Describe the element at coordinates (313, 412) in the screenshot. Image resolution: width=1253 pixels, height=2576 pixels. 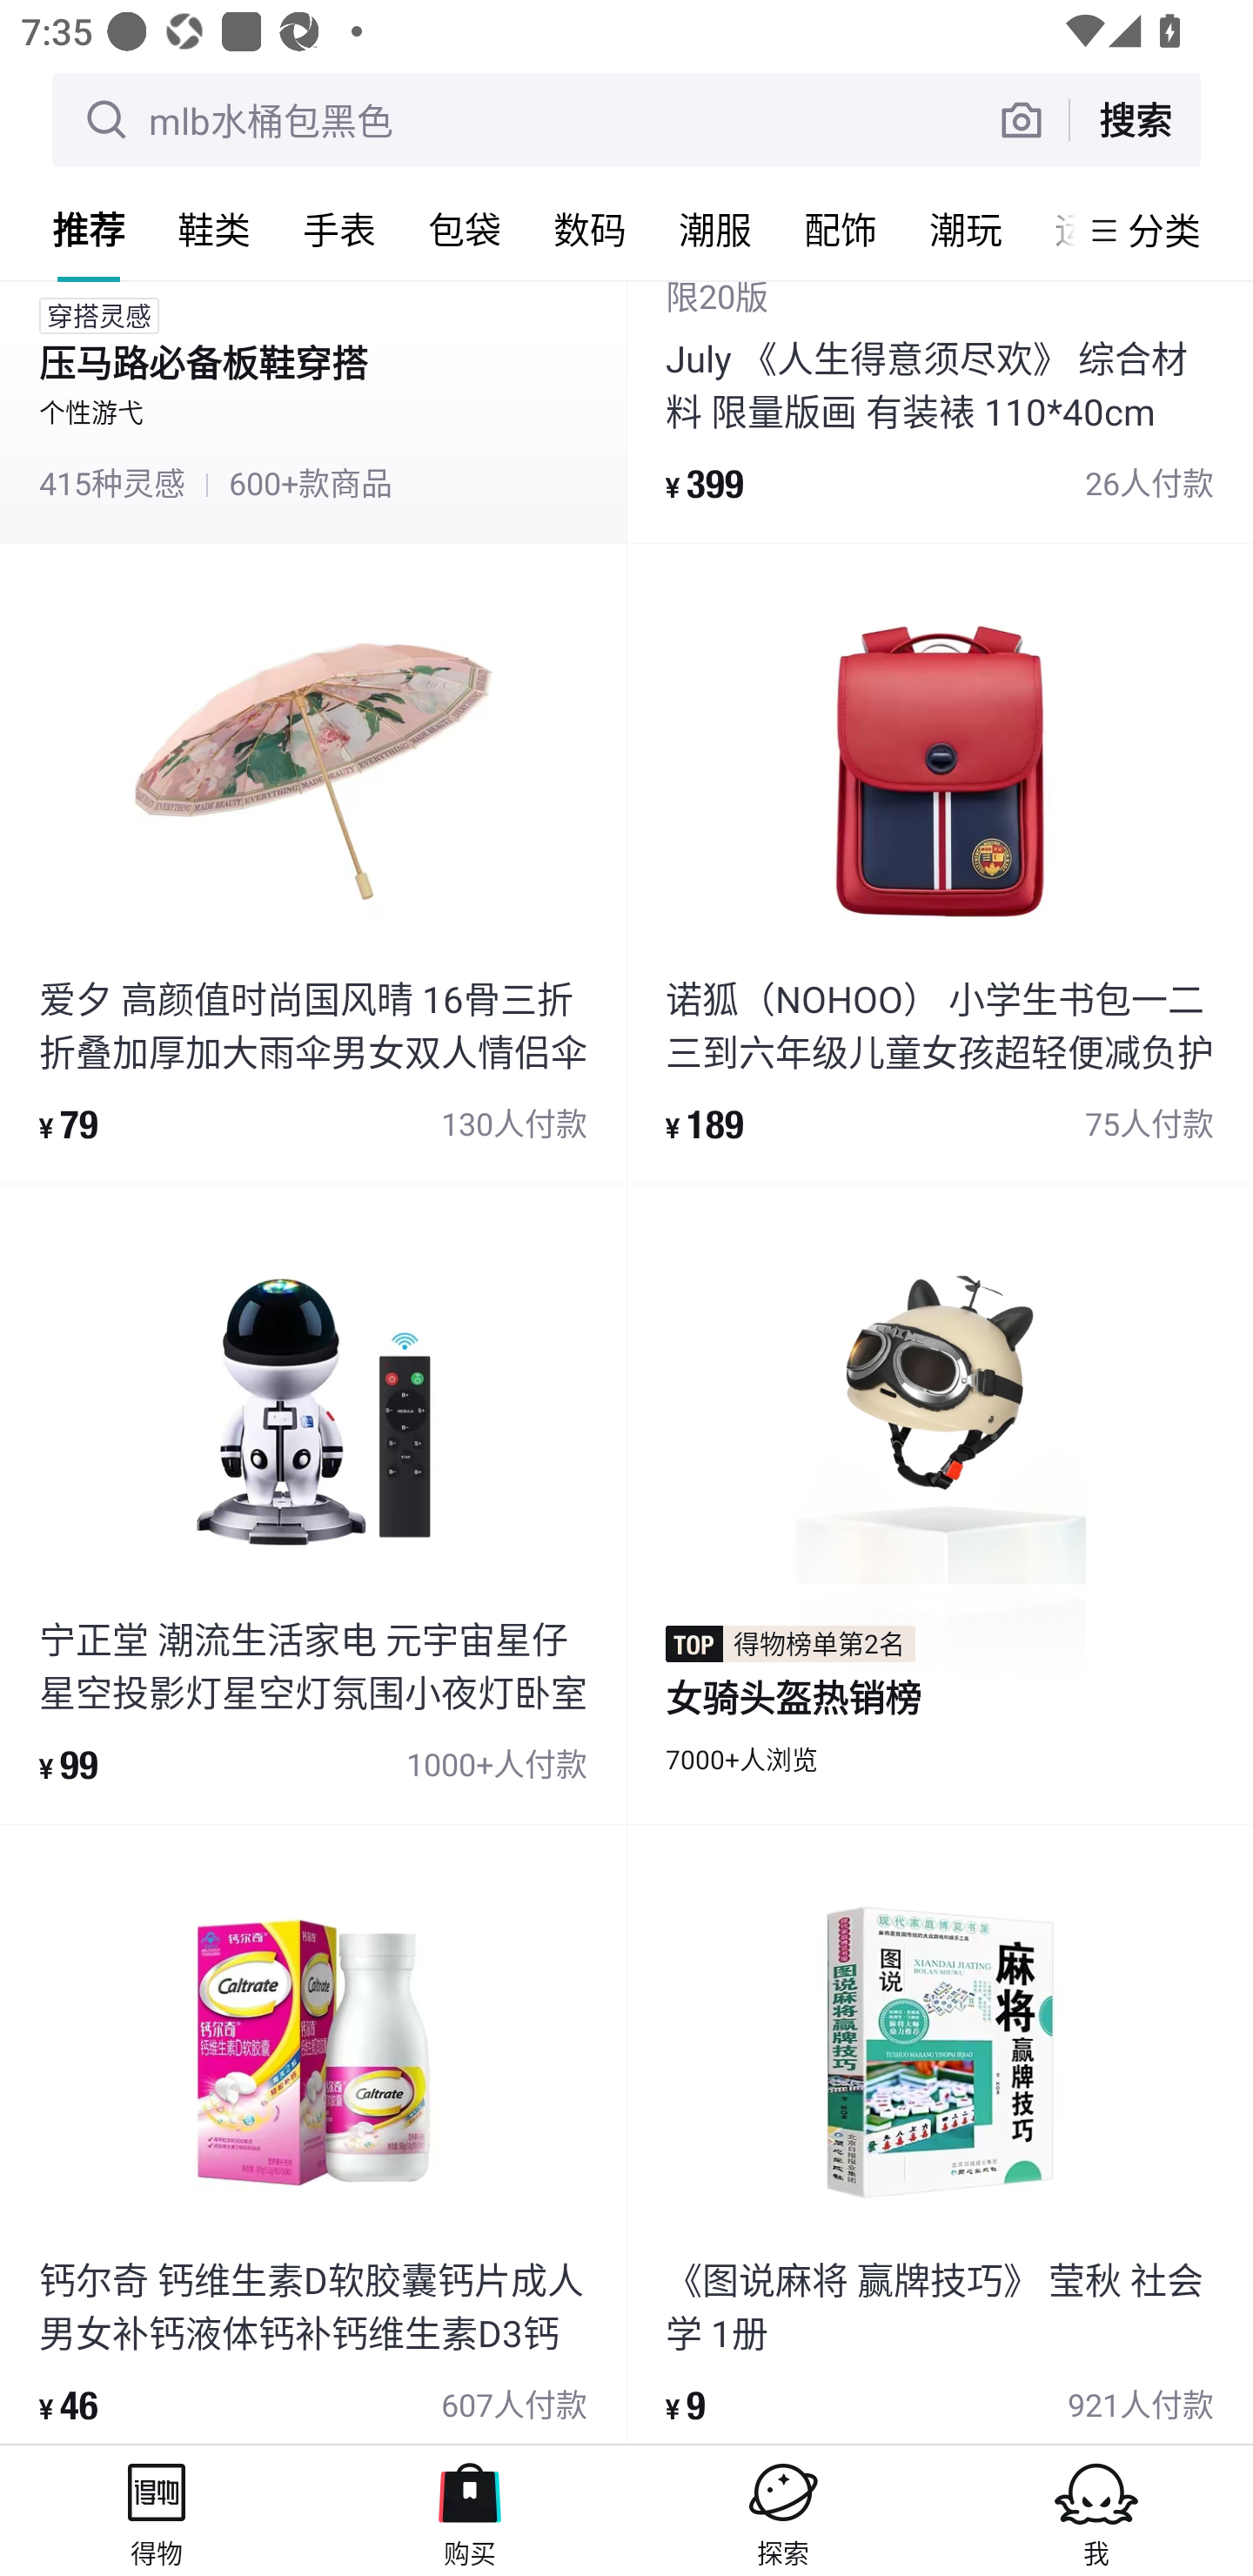
I see `穿搭灵感 压马路必备板鞋穿搭 个性游弋 415种灵感 # 600+款商品` at that location.